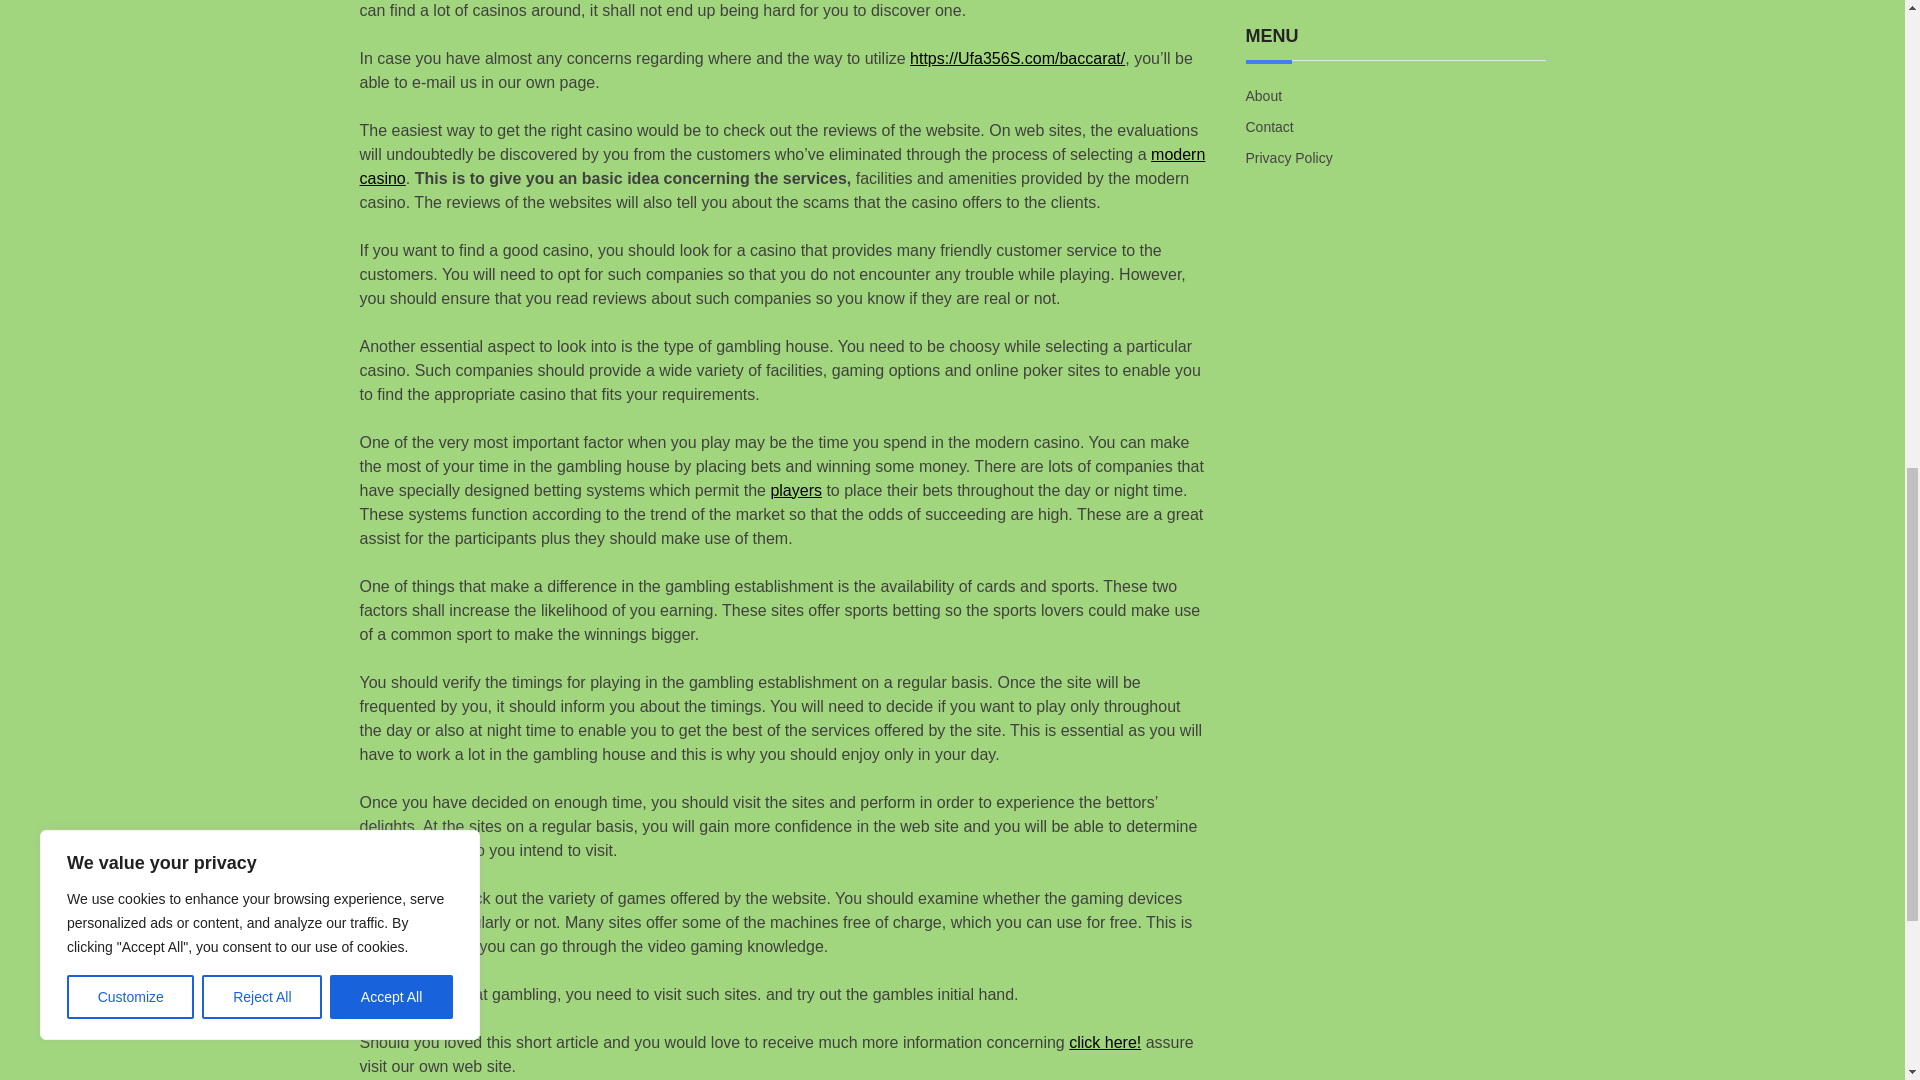 The height and width of the screenshot is (1080, 1920). Describe the element at coordinates (795, 490) in the screenshot. I see `players` at that location.